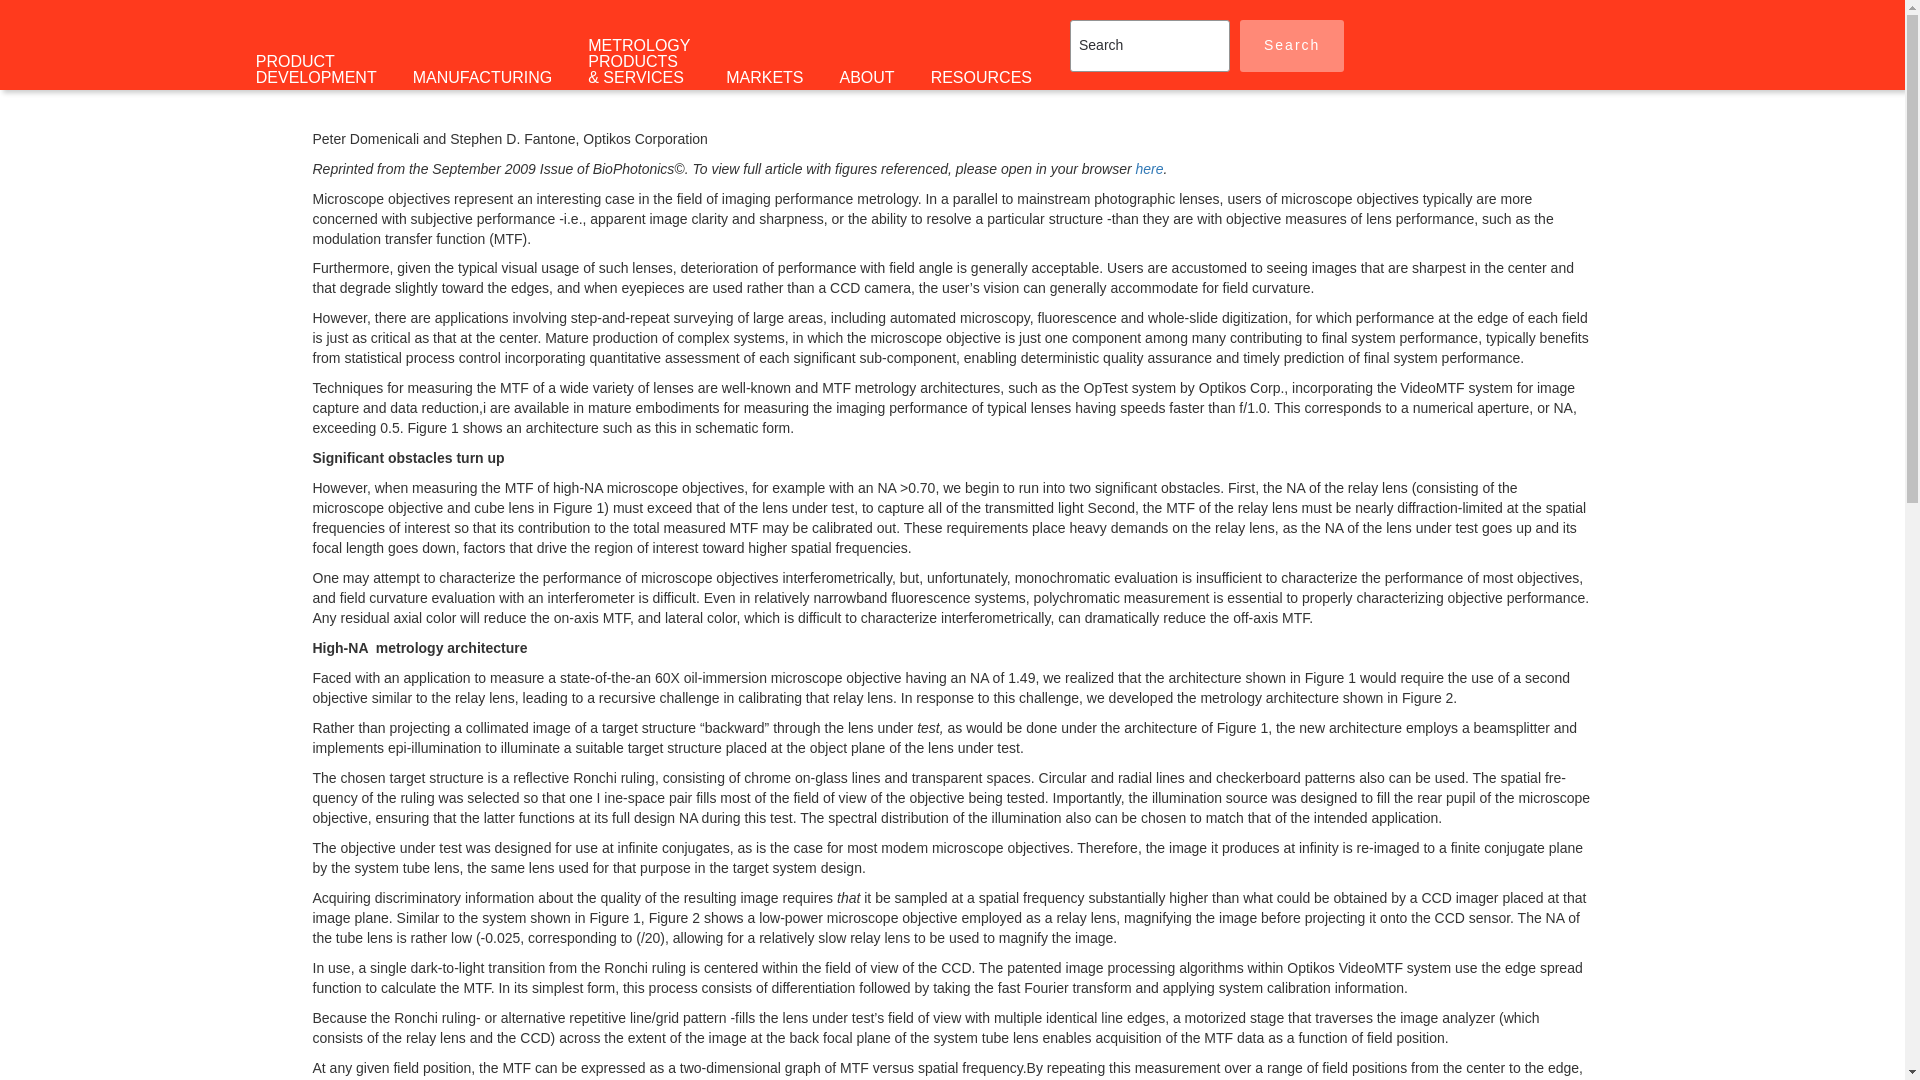 The height and width of the screenshot is (1080, 1920). I want to click on MANUFACTURING, so click(482, 77).